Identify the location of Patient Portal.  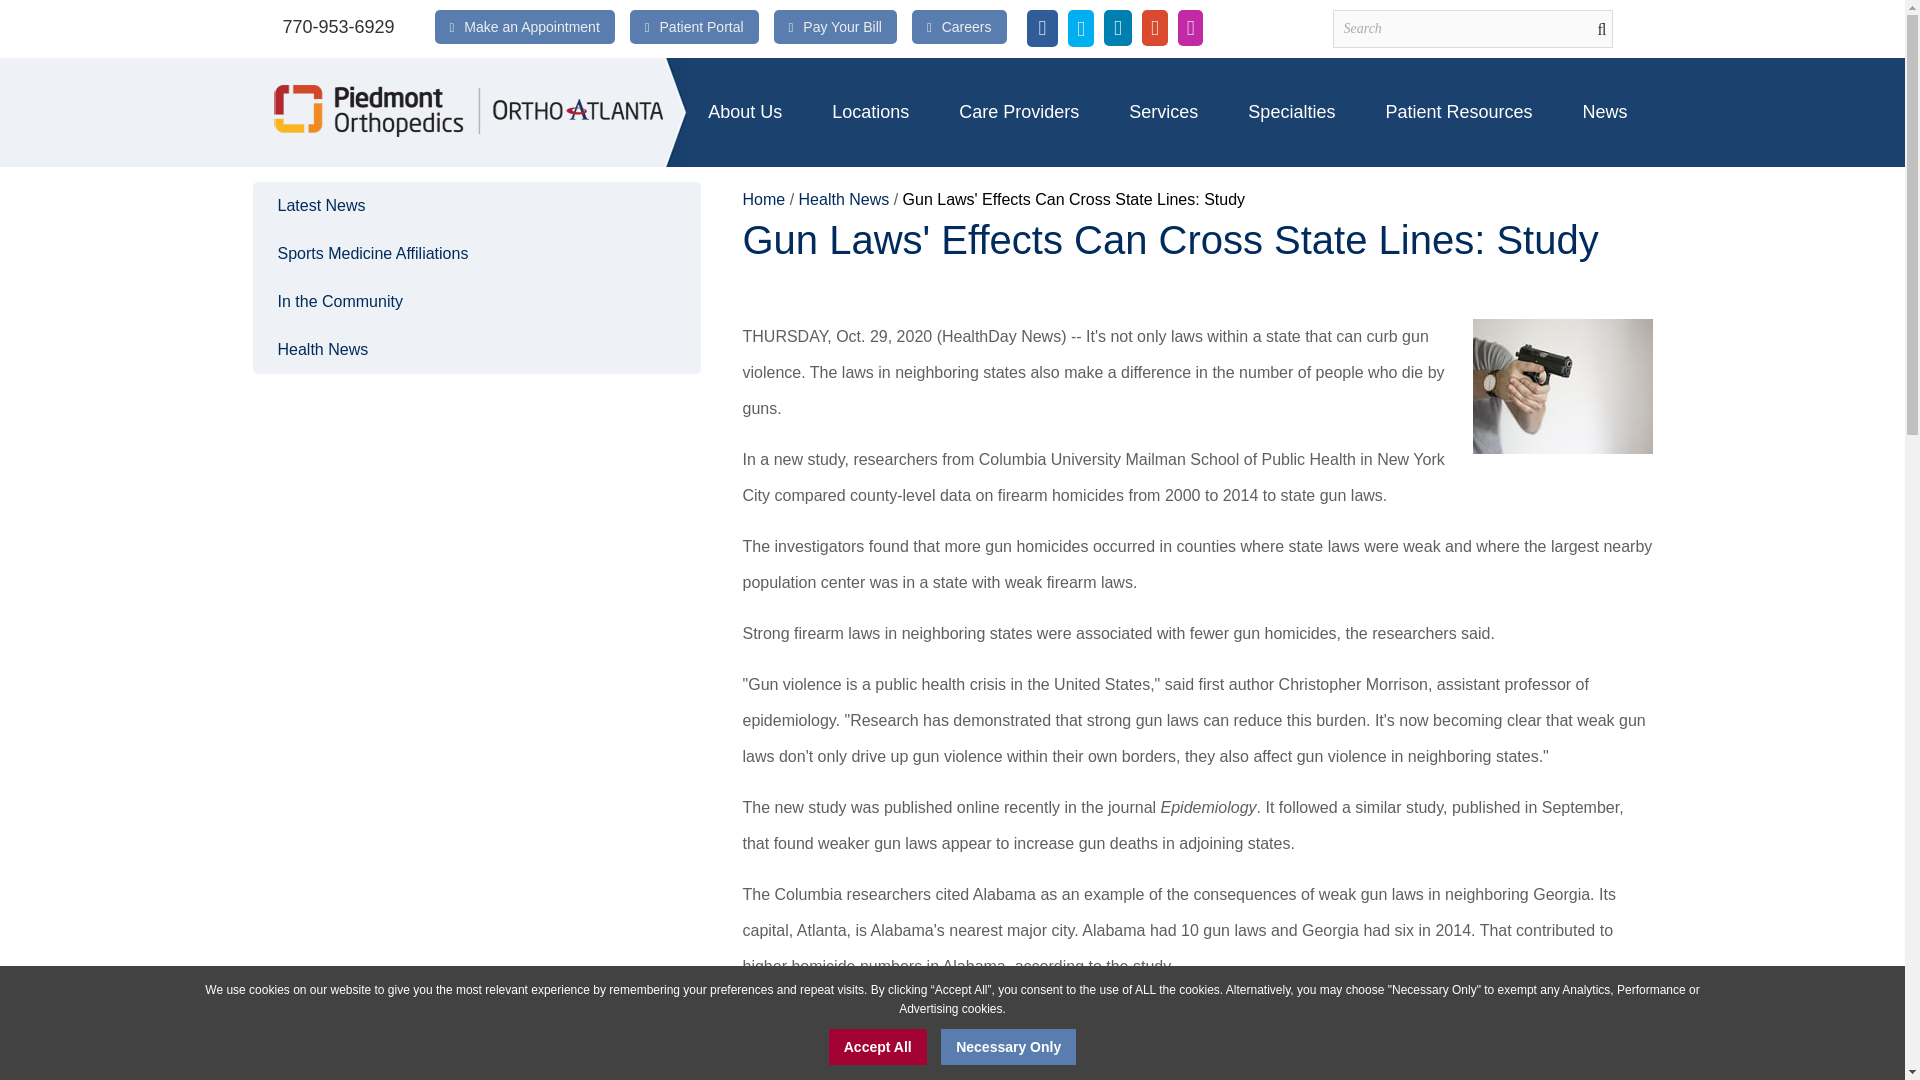
(702, 26).